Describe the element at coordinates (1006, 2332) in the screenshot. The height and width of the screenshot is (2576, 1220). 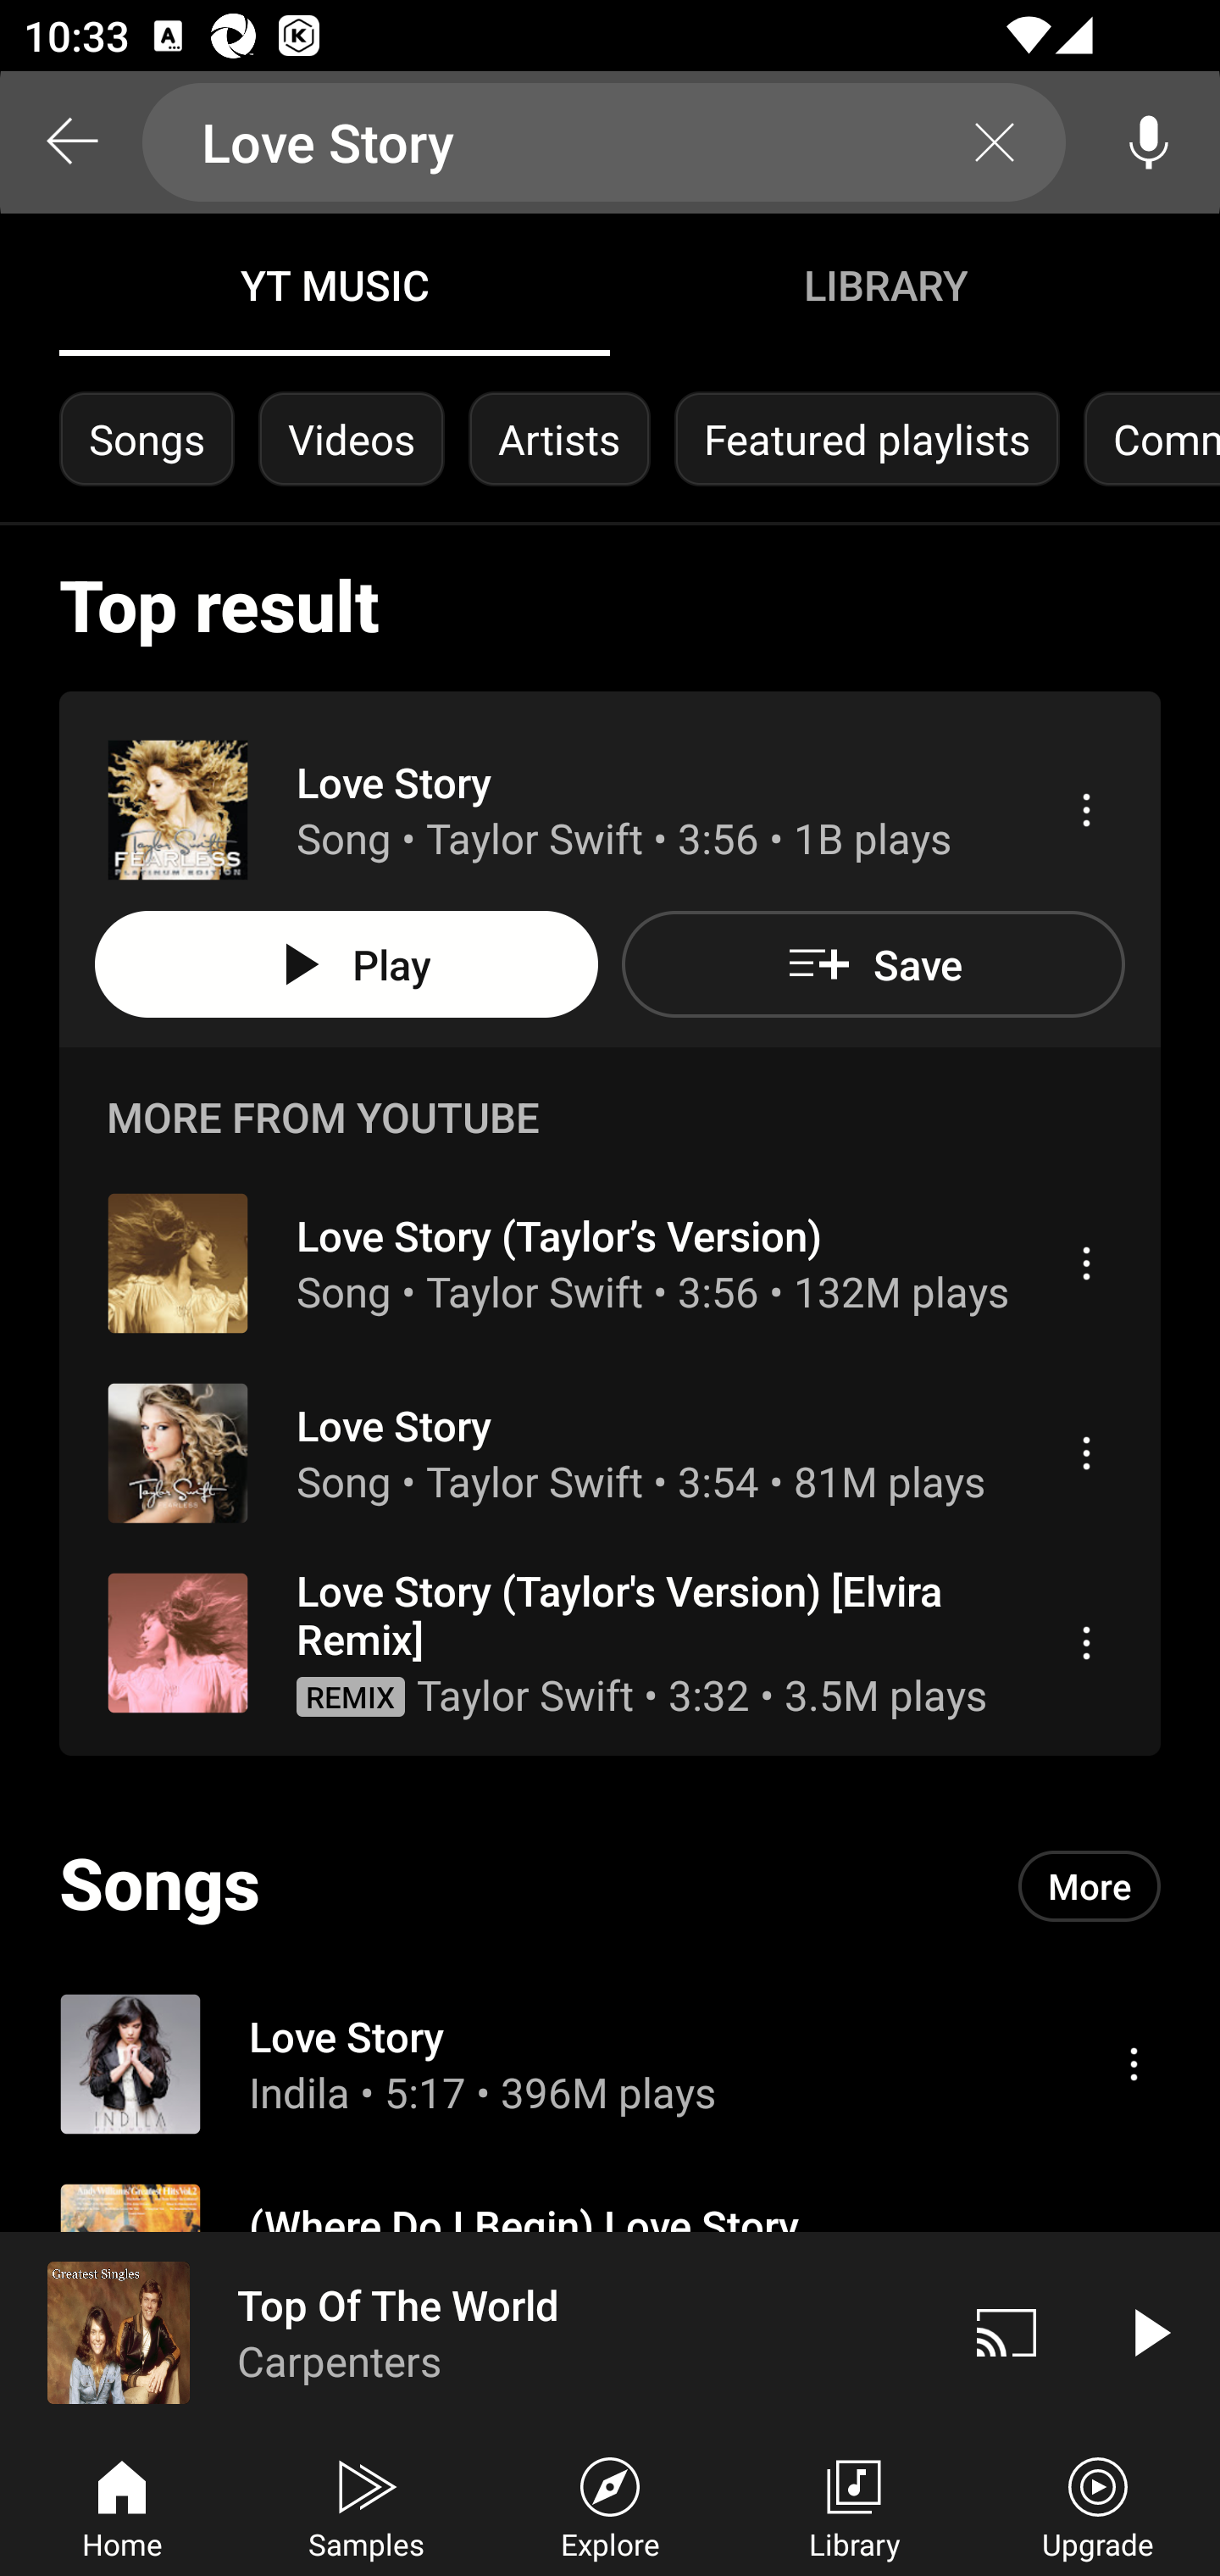
I see `Cast. Disconnected` at that location.